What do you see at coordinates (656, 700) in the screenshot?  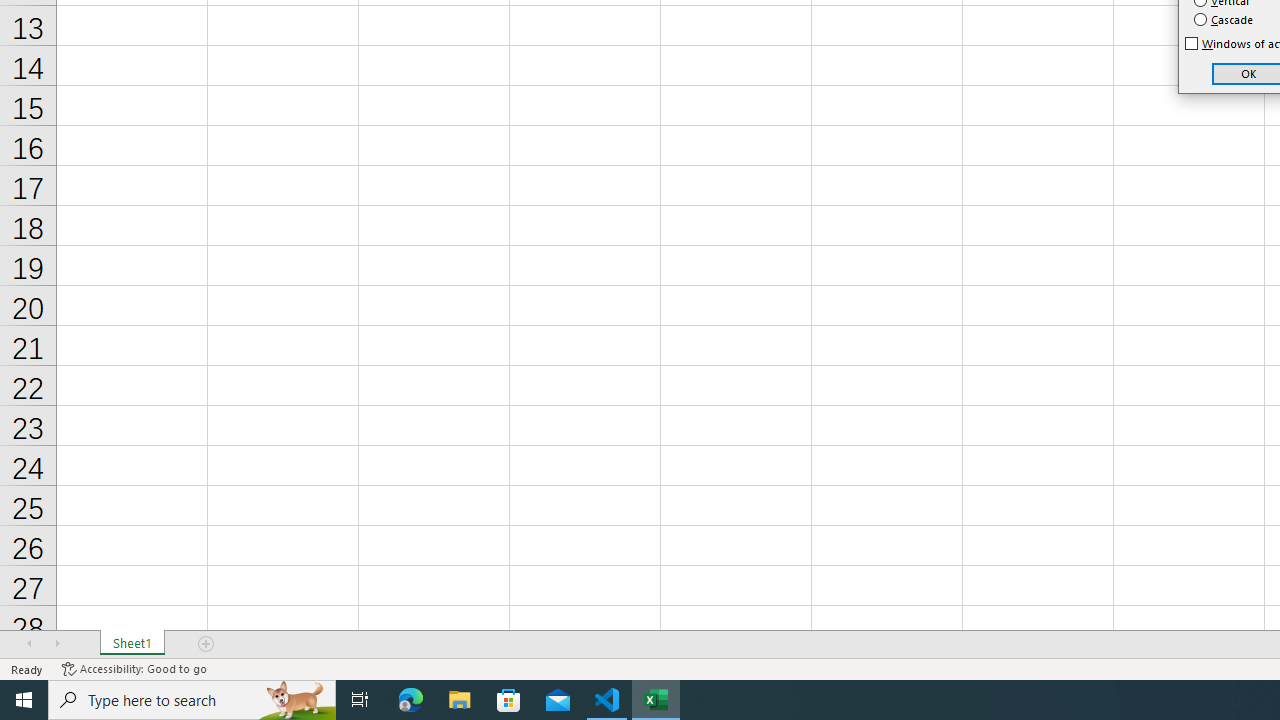 I see `Excel - 1 running window` at bounding box center [656, 700].